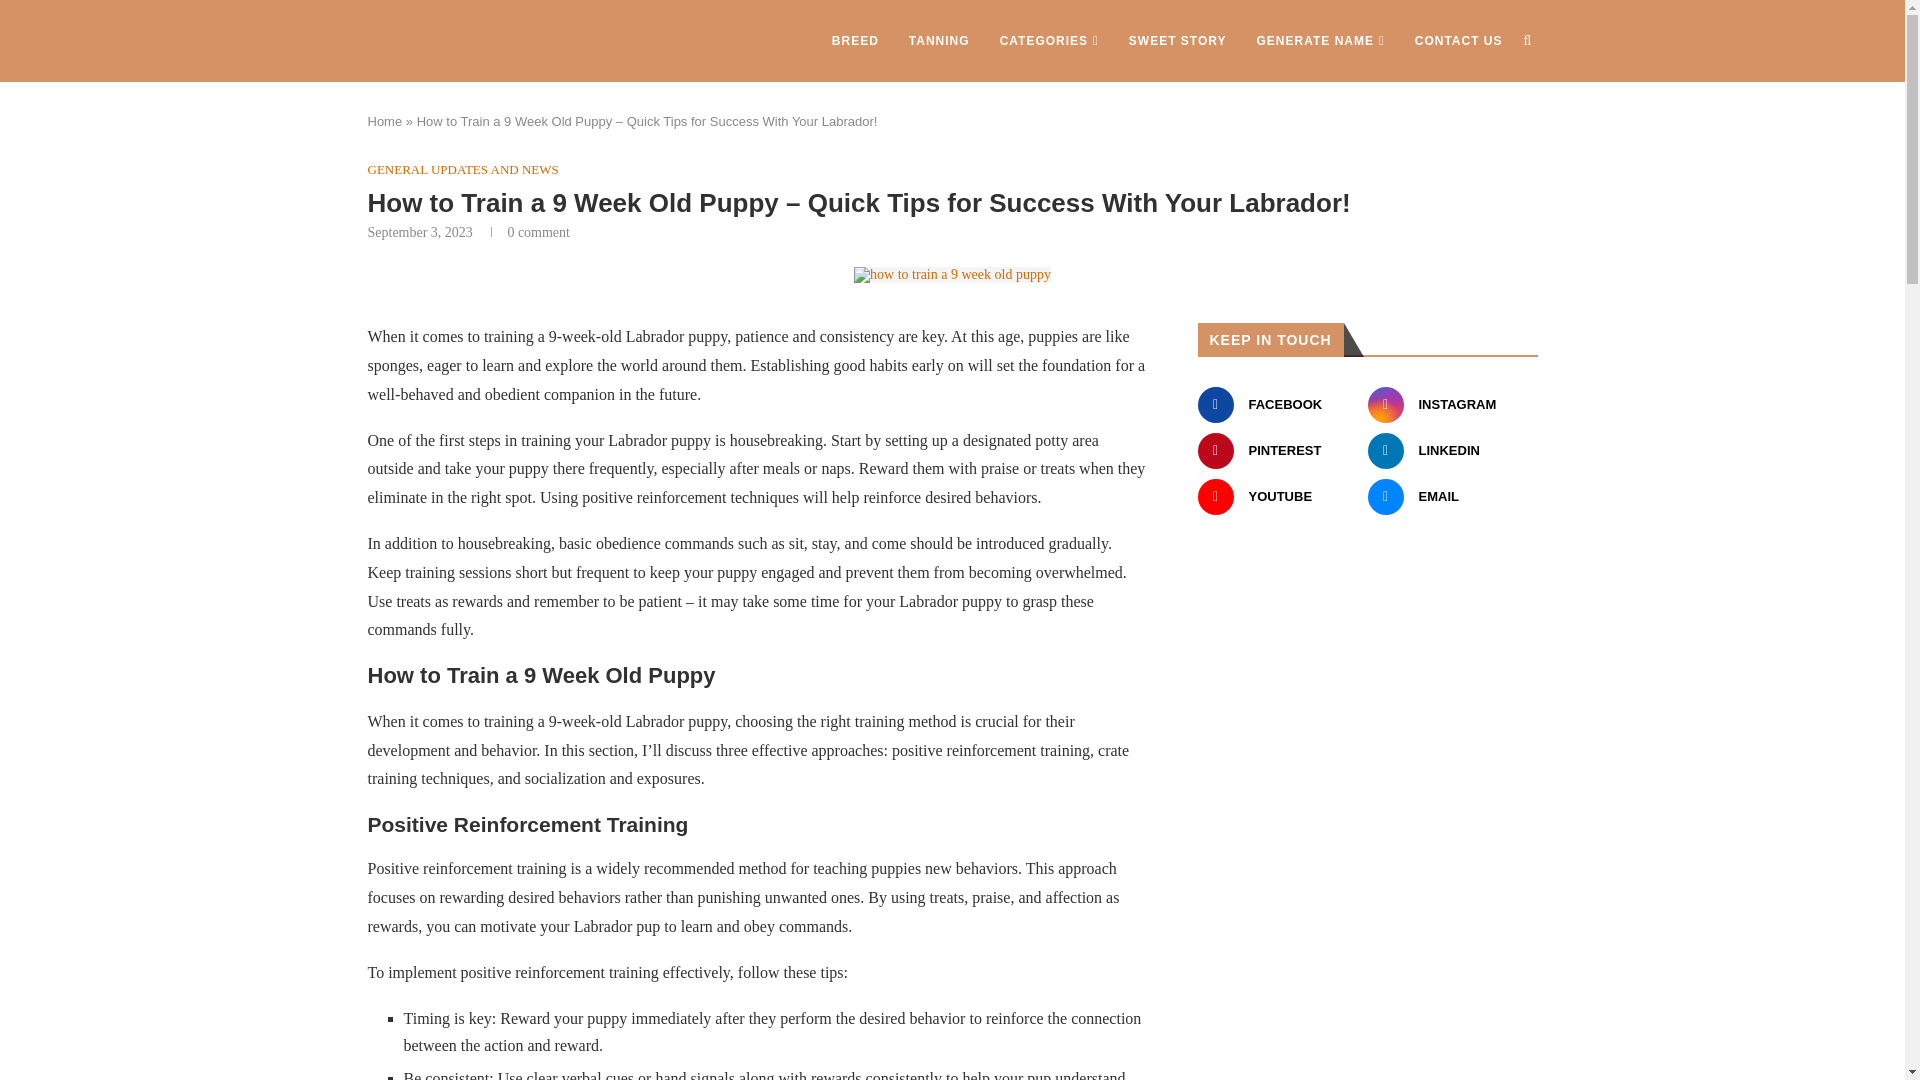 The height and width of the screenshot is (1080, 1920). I want to click on GENERAL UPDATES AND NEWS, so click(463, 170).